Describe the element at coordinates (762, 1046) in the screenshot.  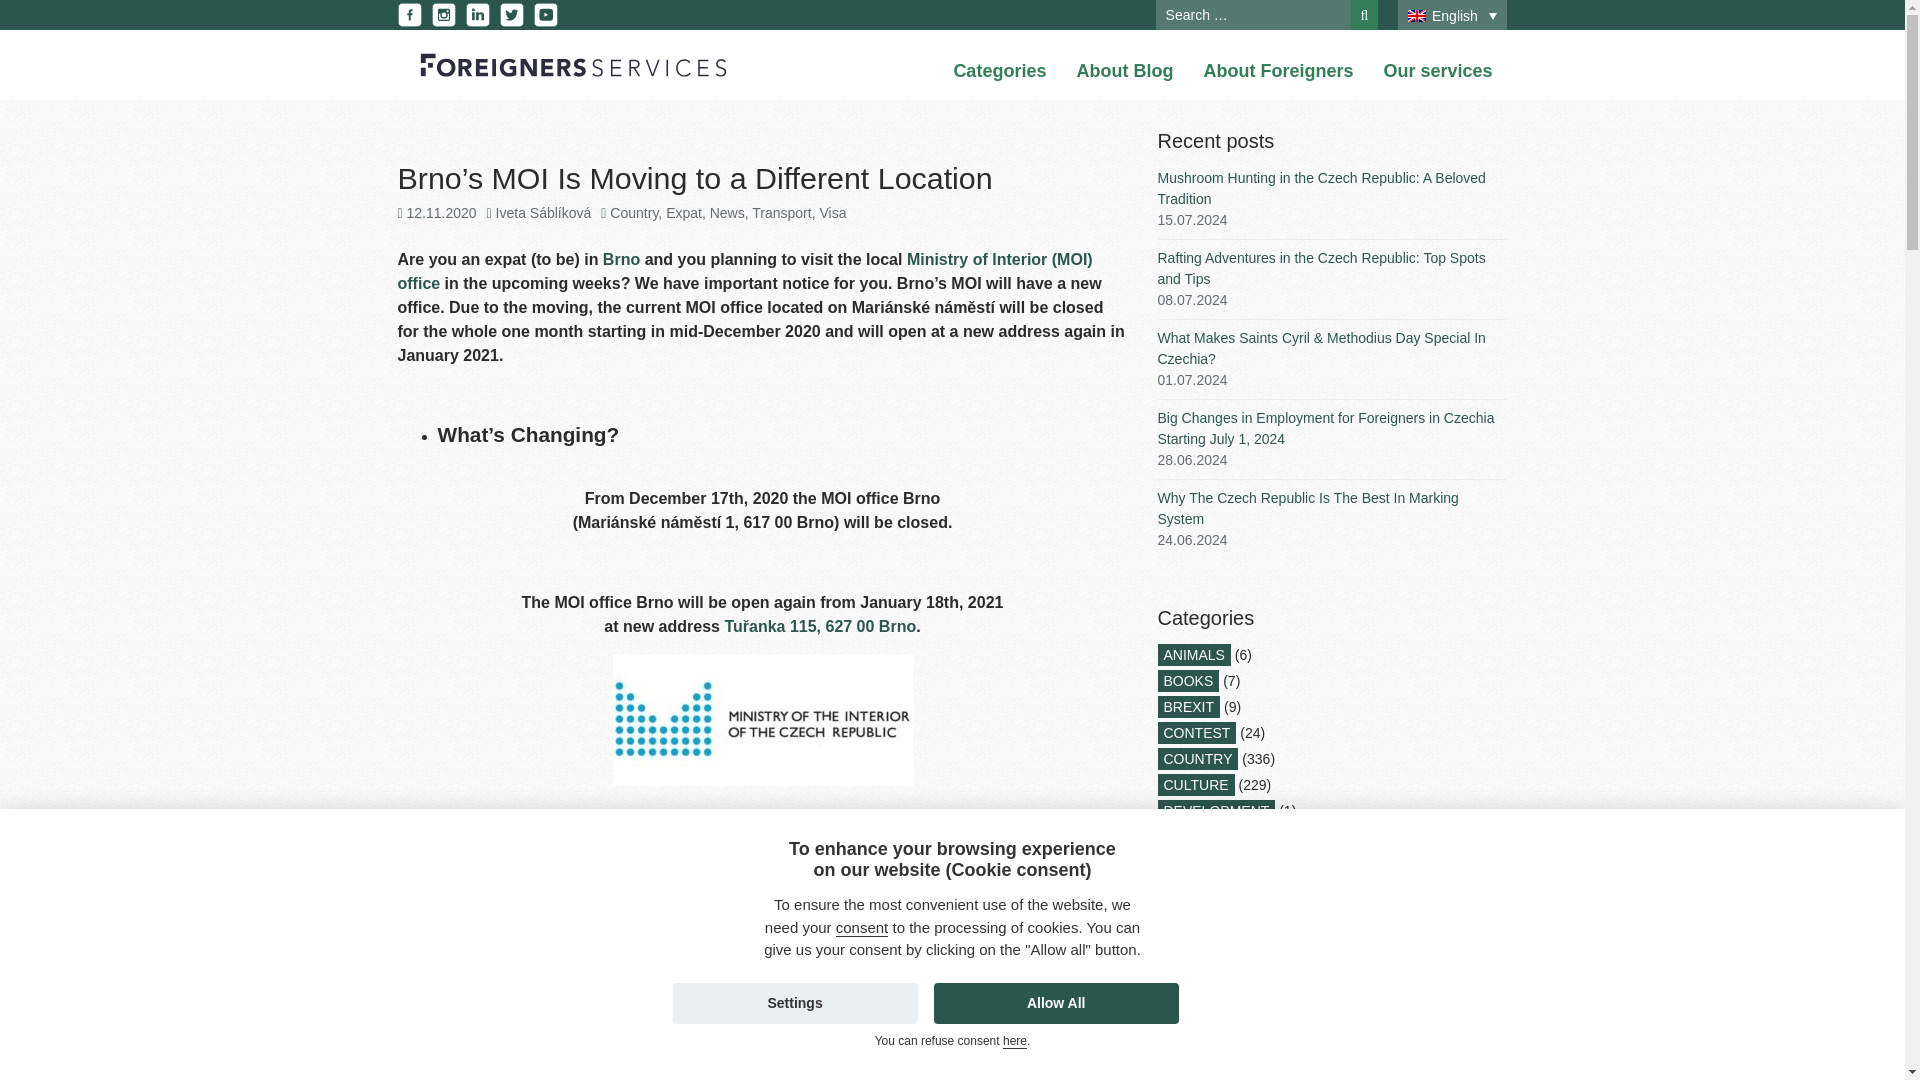
I see `SCHEDULE YOUR ONLINE CONSULTATION` at that location.